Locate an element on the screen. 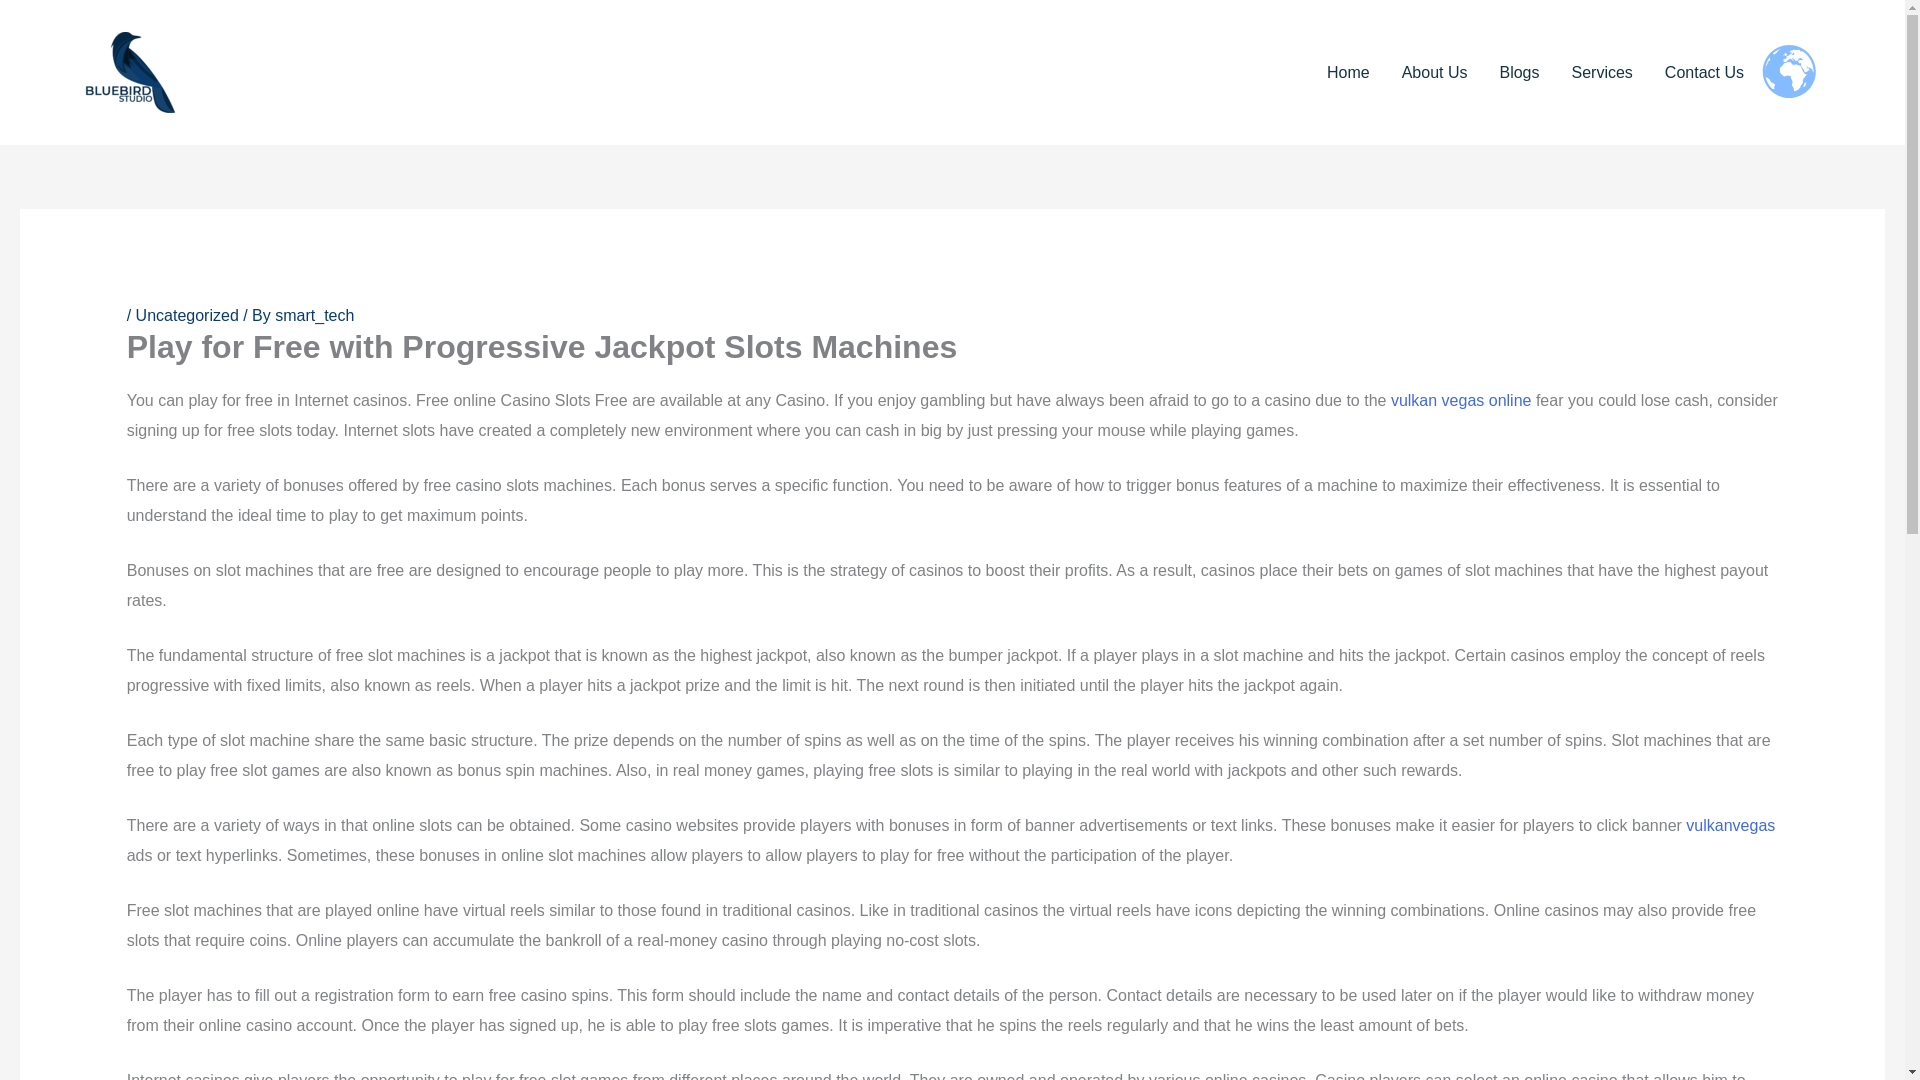 The image size is (1920, 1080). Uncategorized is located at coordinates (187, 315).